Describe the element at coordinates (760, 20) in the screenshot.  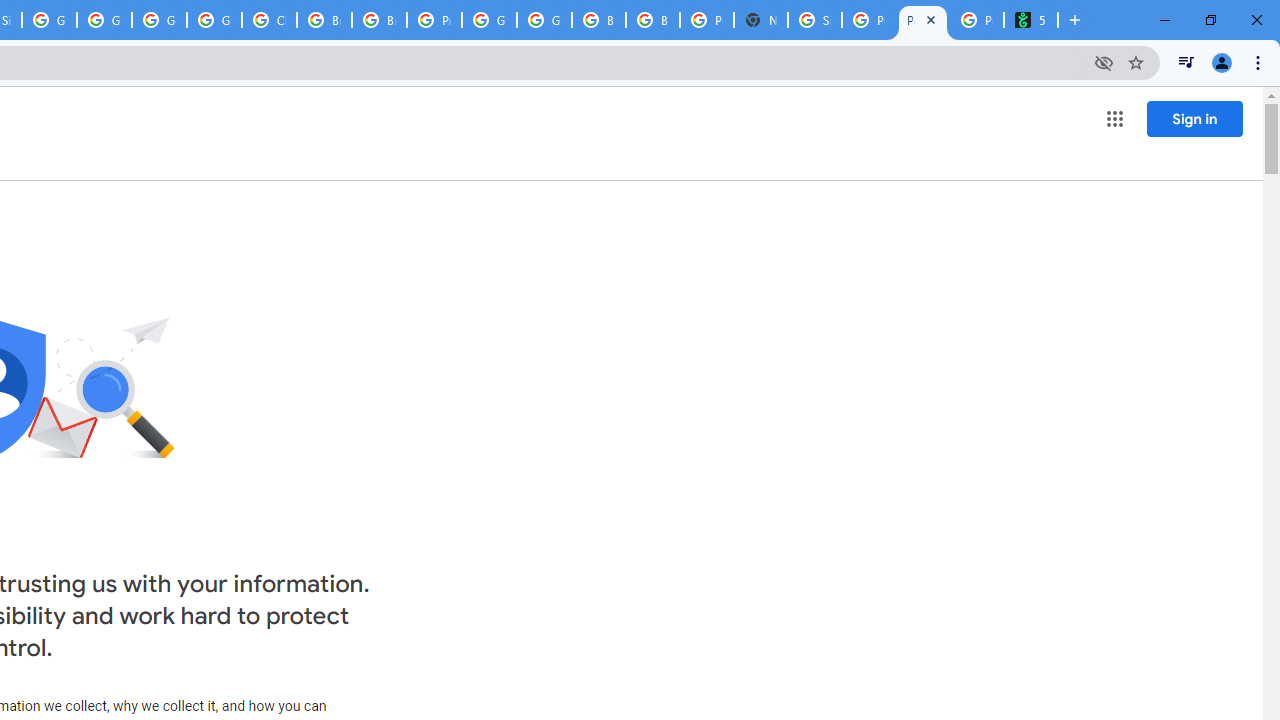
I see `New Tab` at that location.